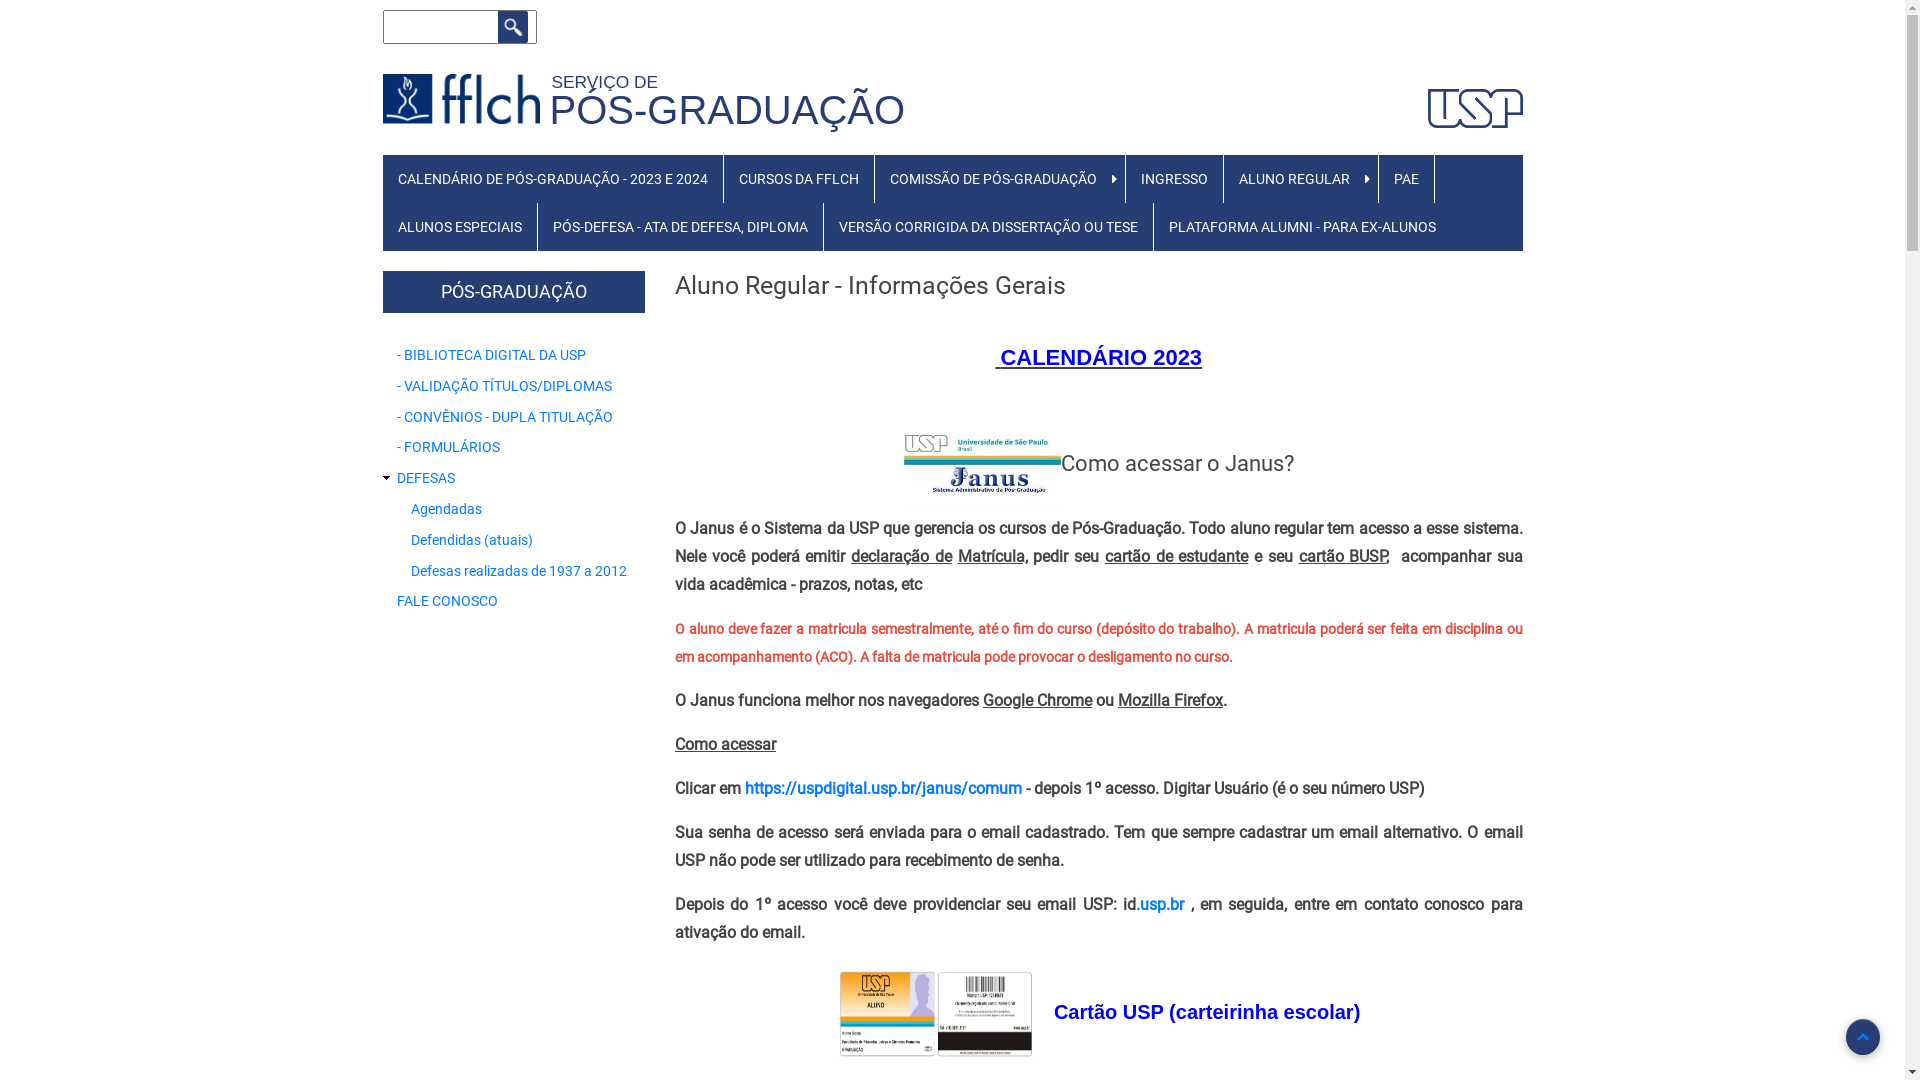 The height and width of the screenshot is (1080, 1920). I want to click on Agendadas, so click(446, 509).